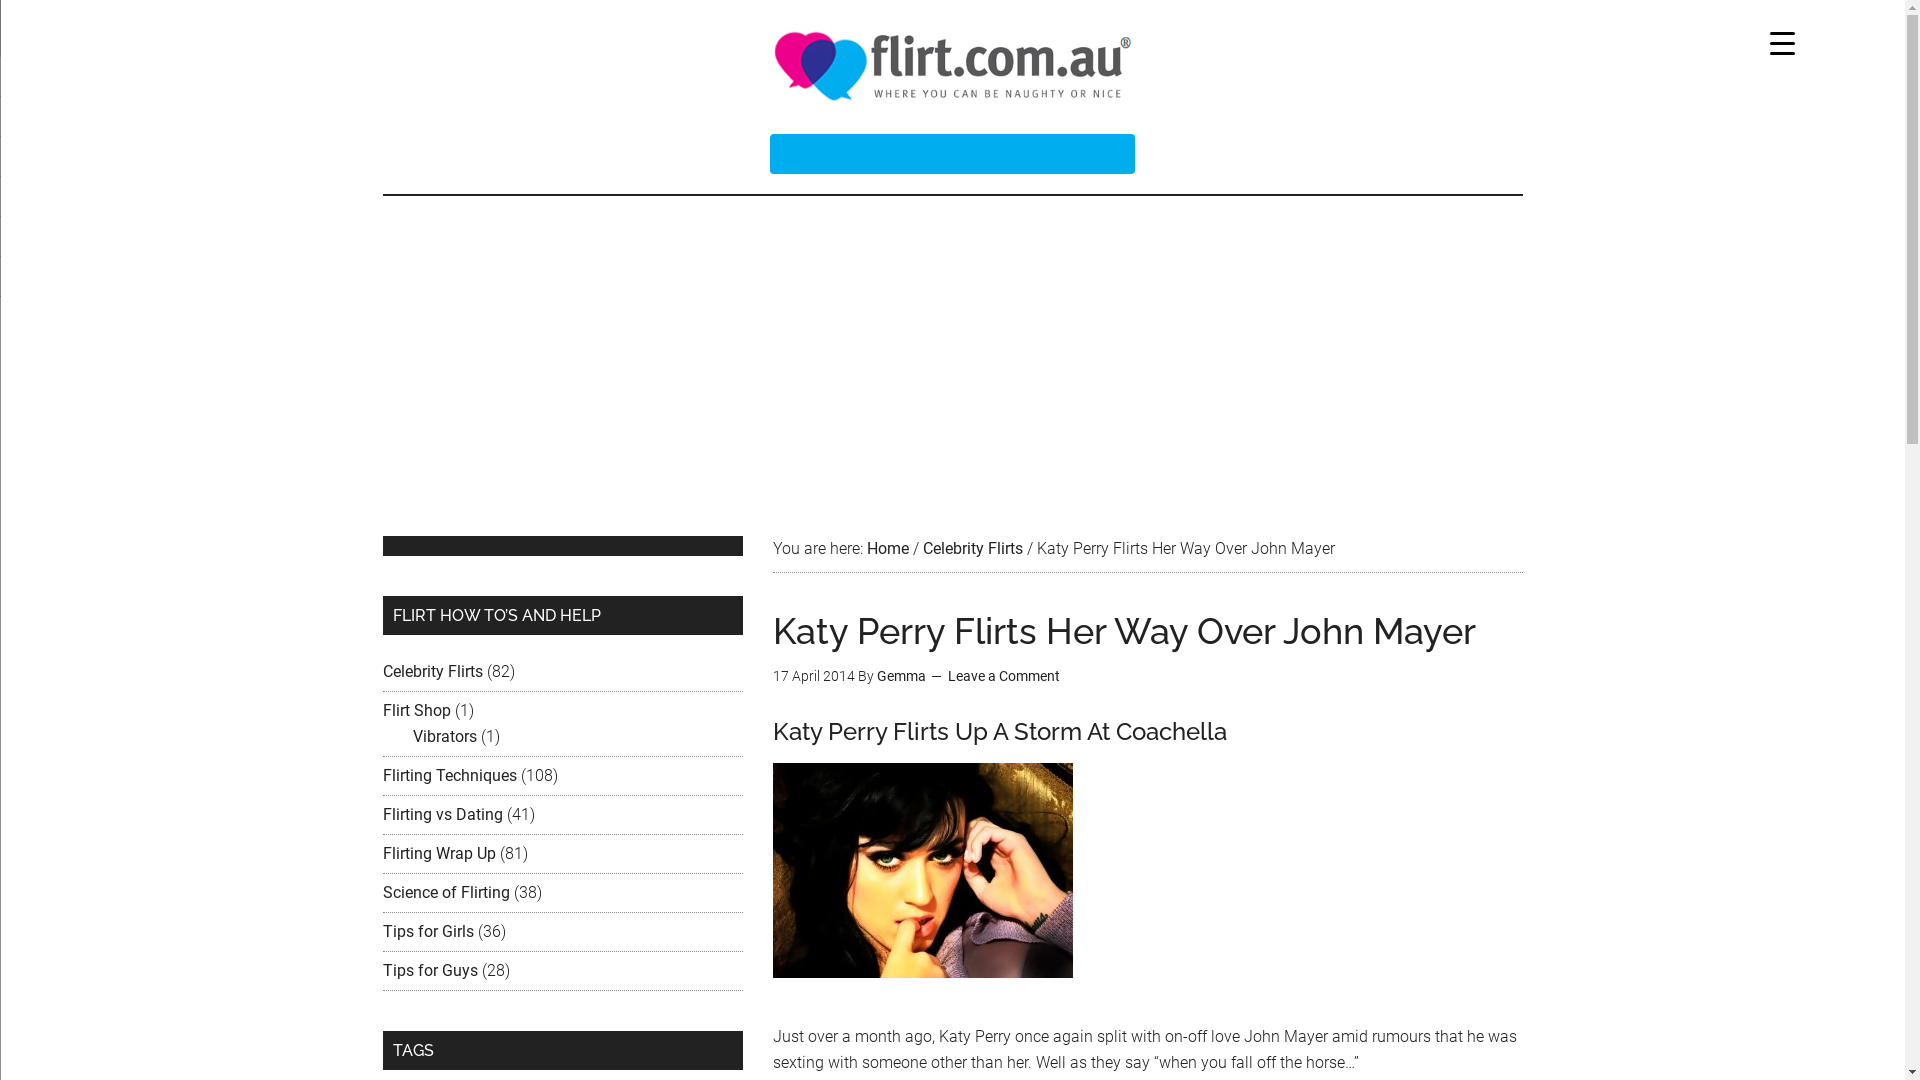  What do you see at coordinates (430, 970) in the screenshot?
I see `Tips for Guys` at bounding box center [430, 970].